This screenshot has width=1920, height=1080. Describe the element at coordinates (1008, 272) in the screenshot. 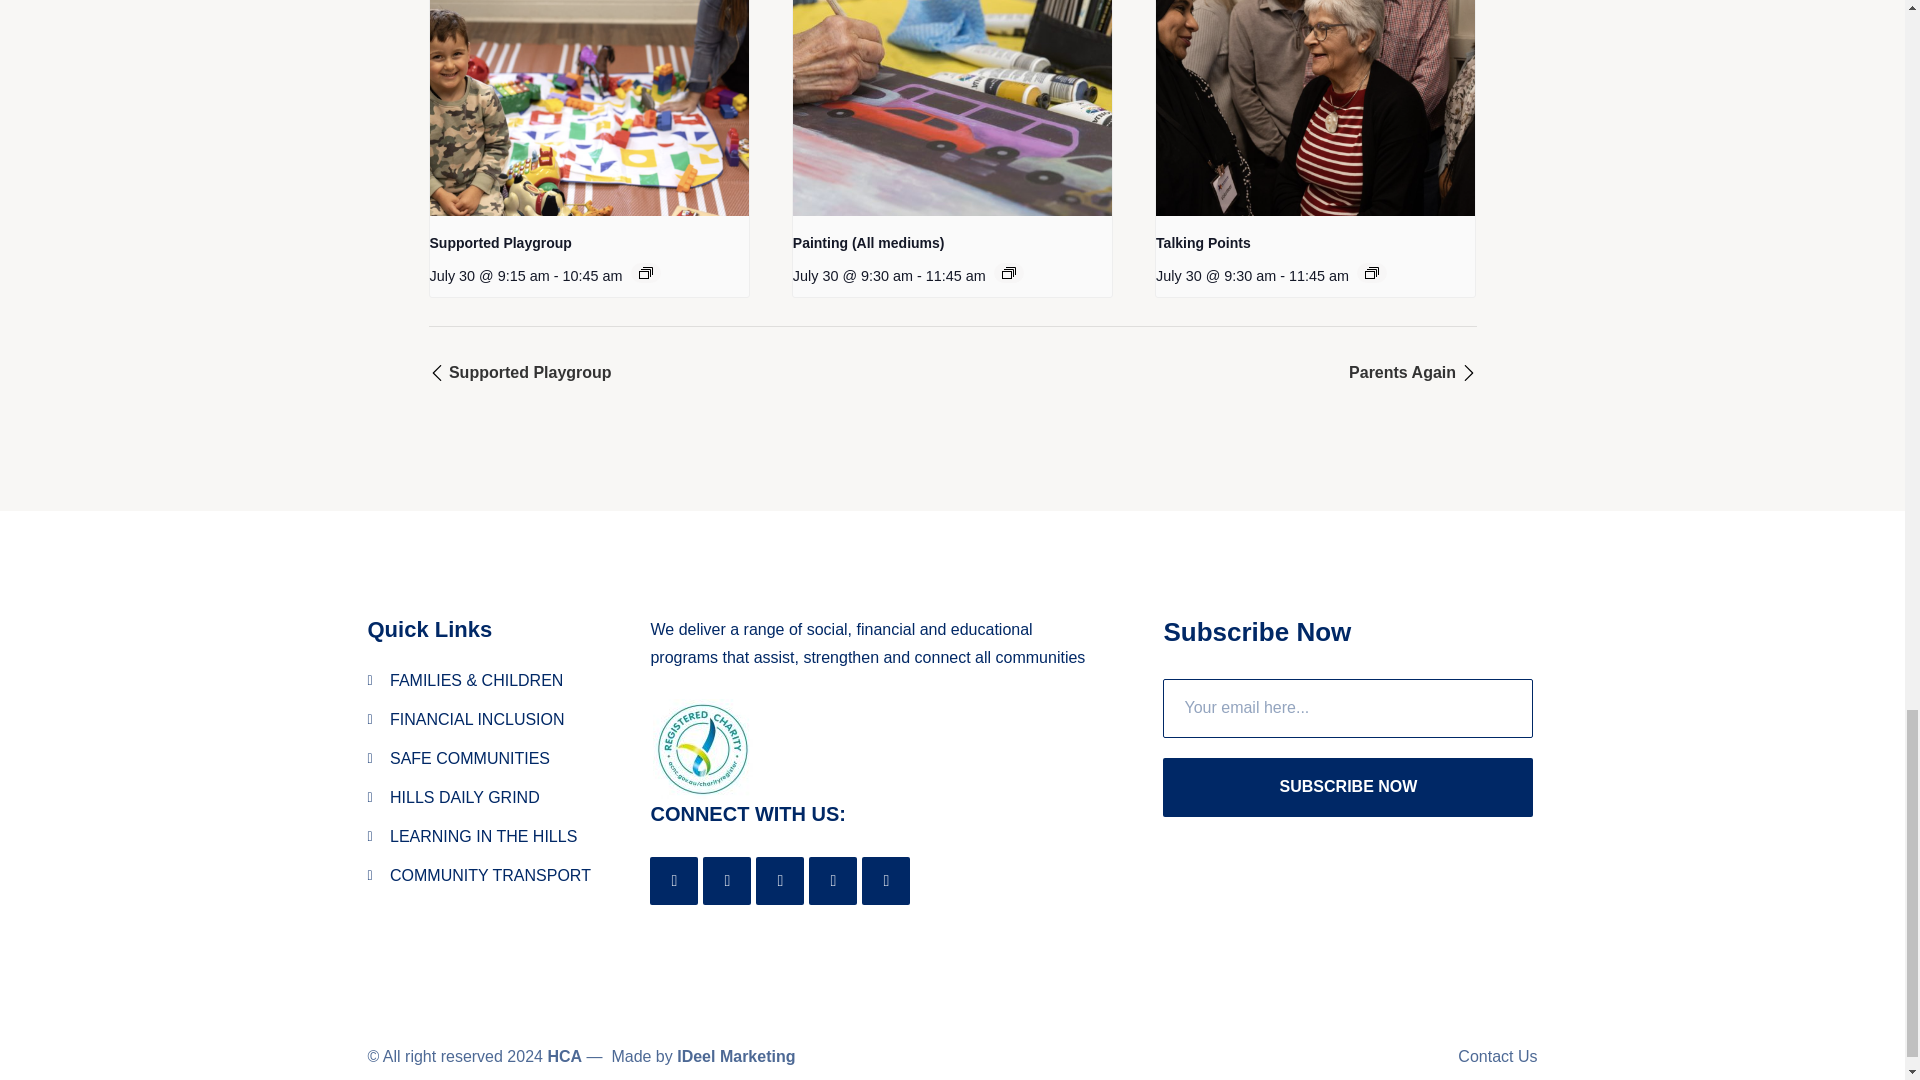

I see `Event Series` at that location.